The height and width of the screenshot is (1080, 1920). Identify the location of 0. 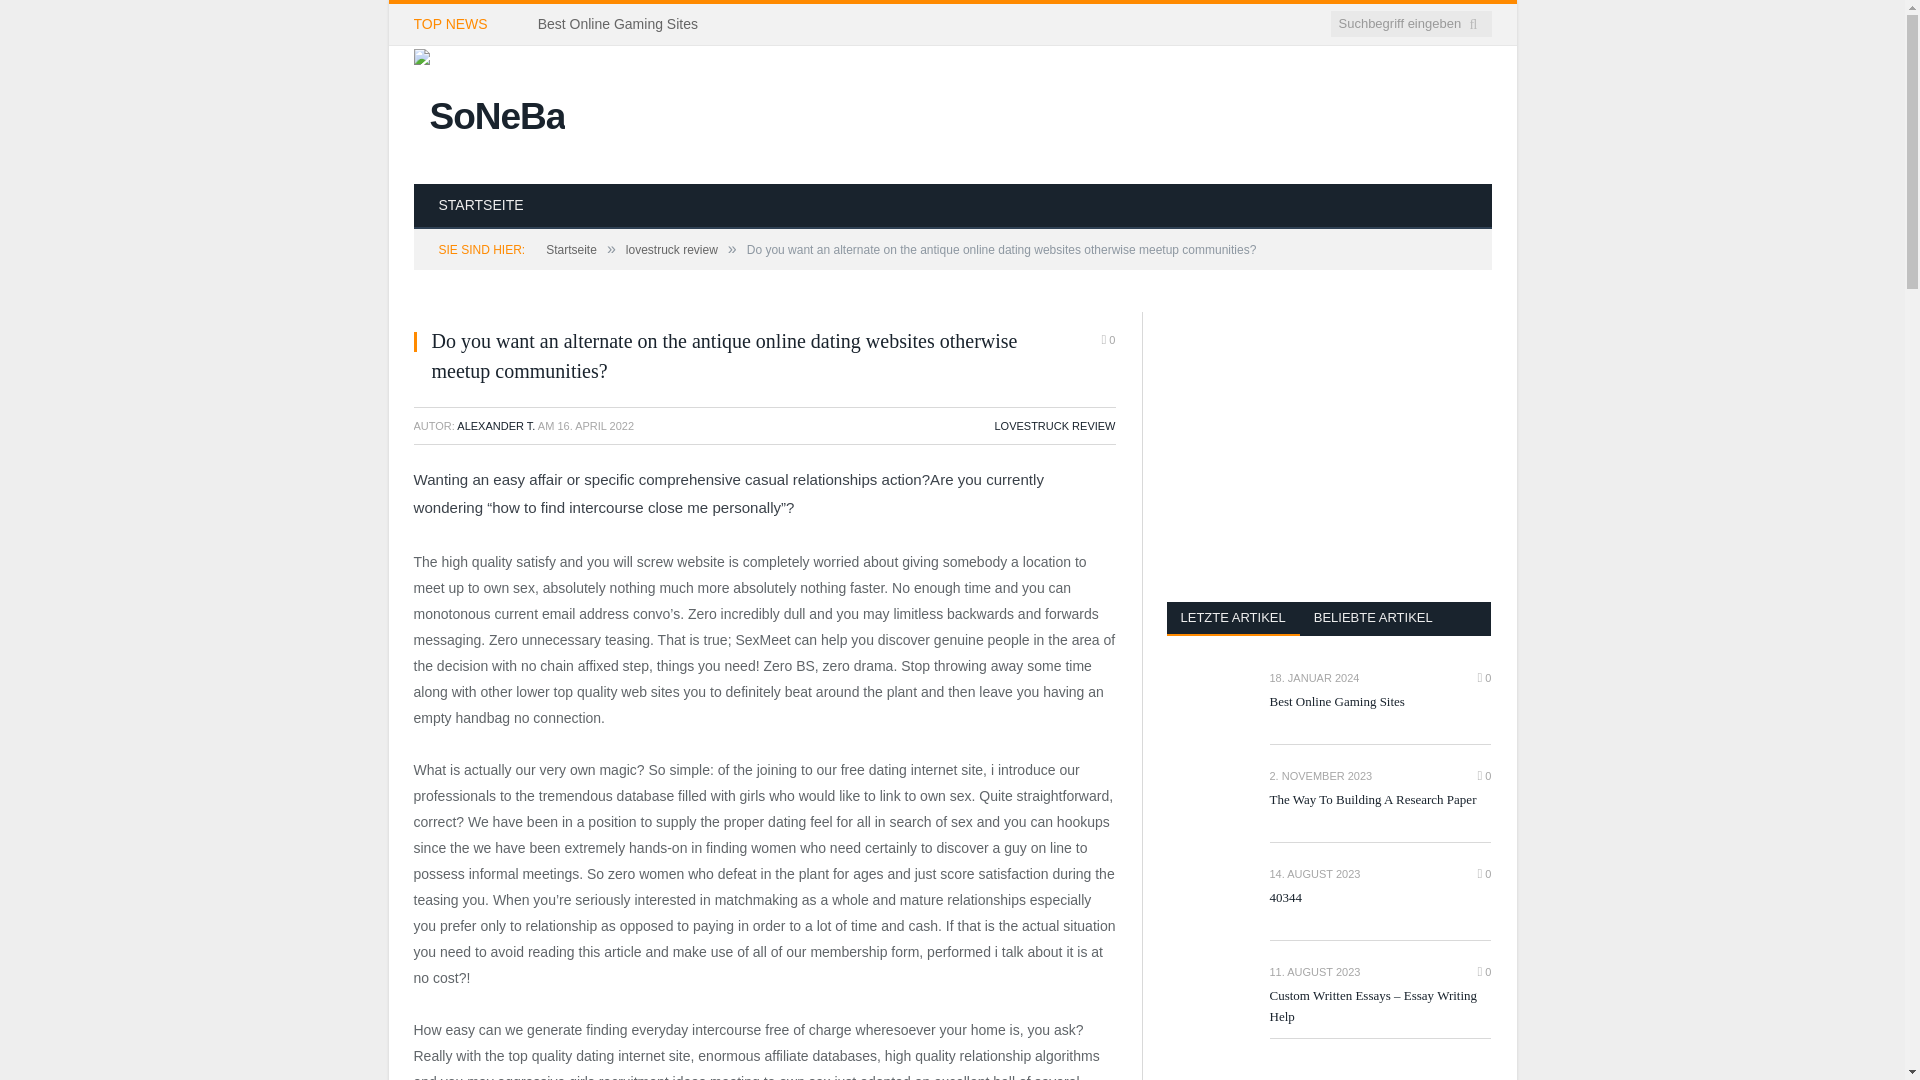
(1108, 340).